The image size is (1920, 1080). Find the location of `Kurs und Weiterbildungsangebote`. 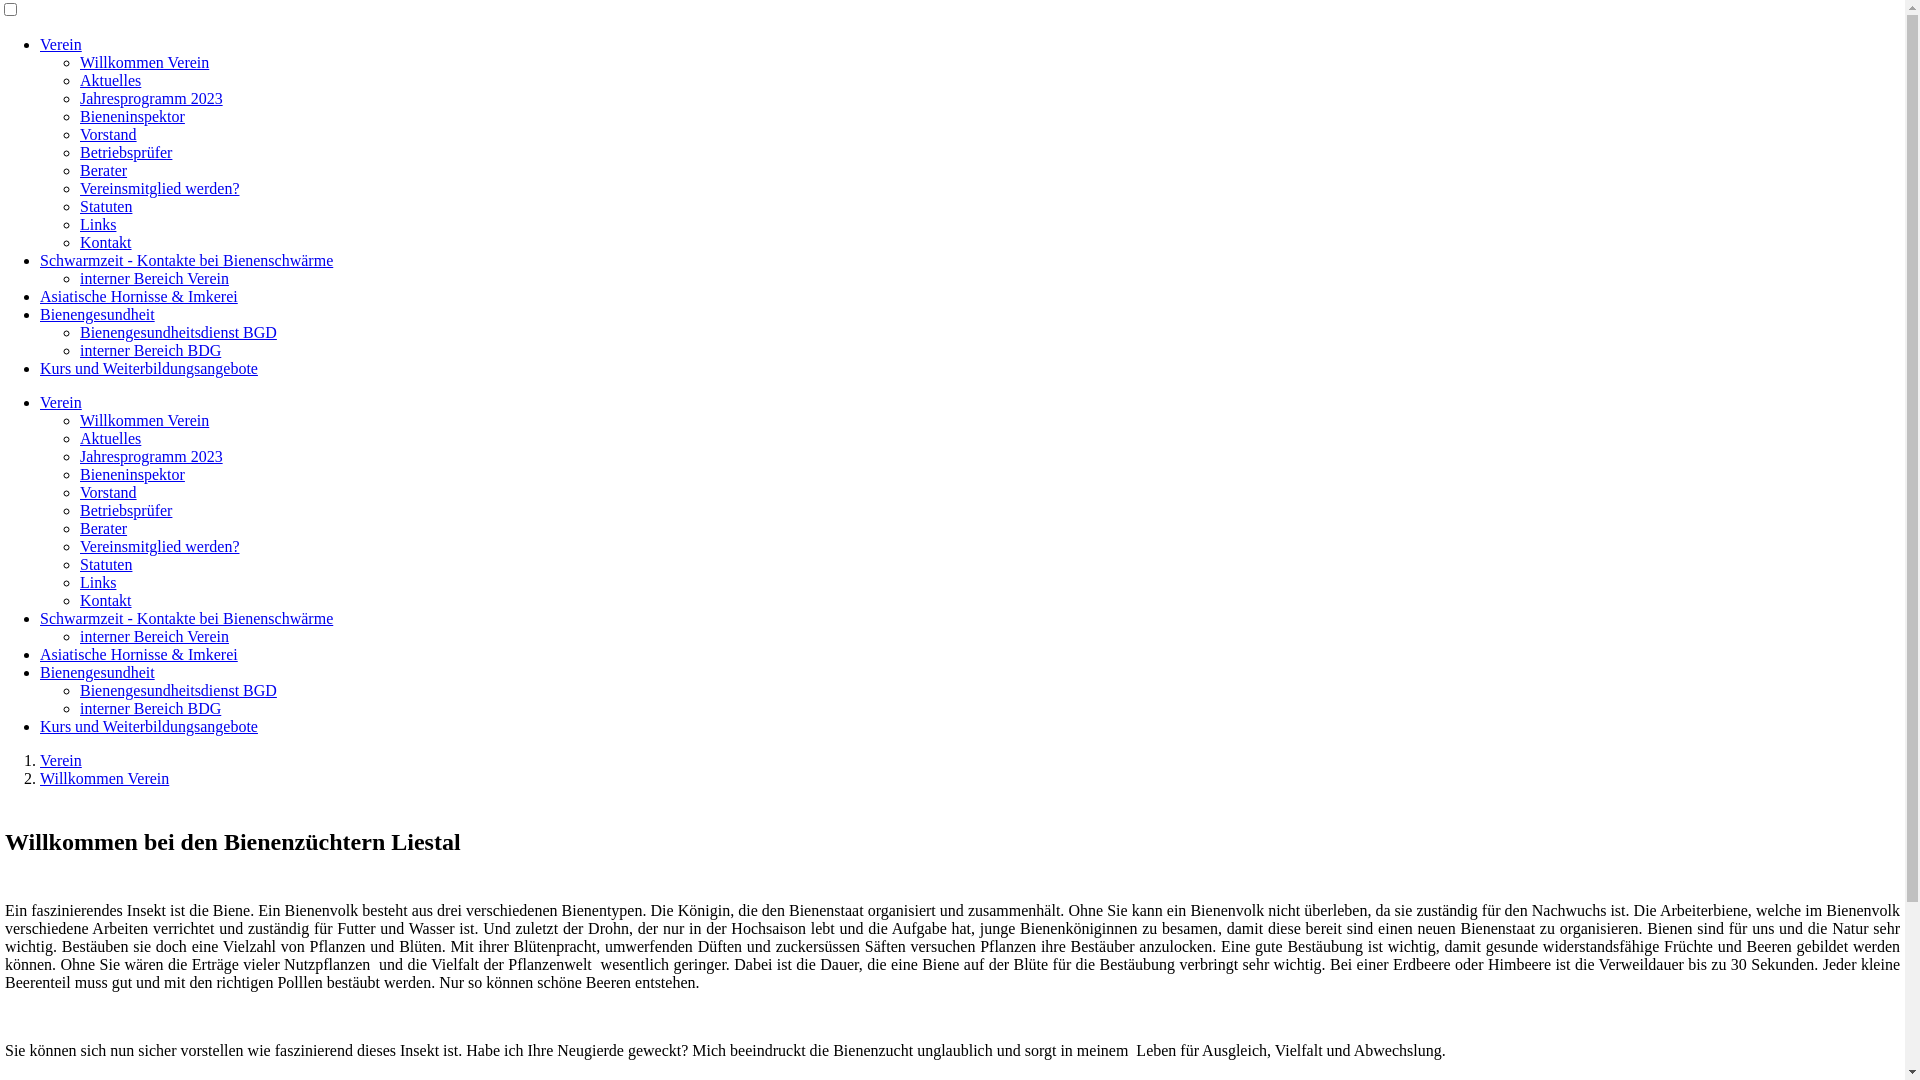

Kurs und Weiterbildungsangebote is located at coordinates (149, 368).